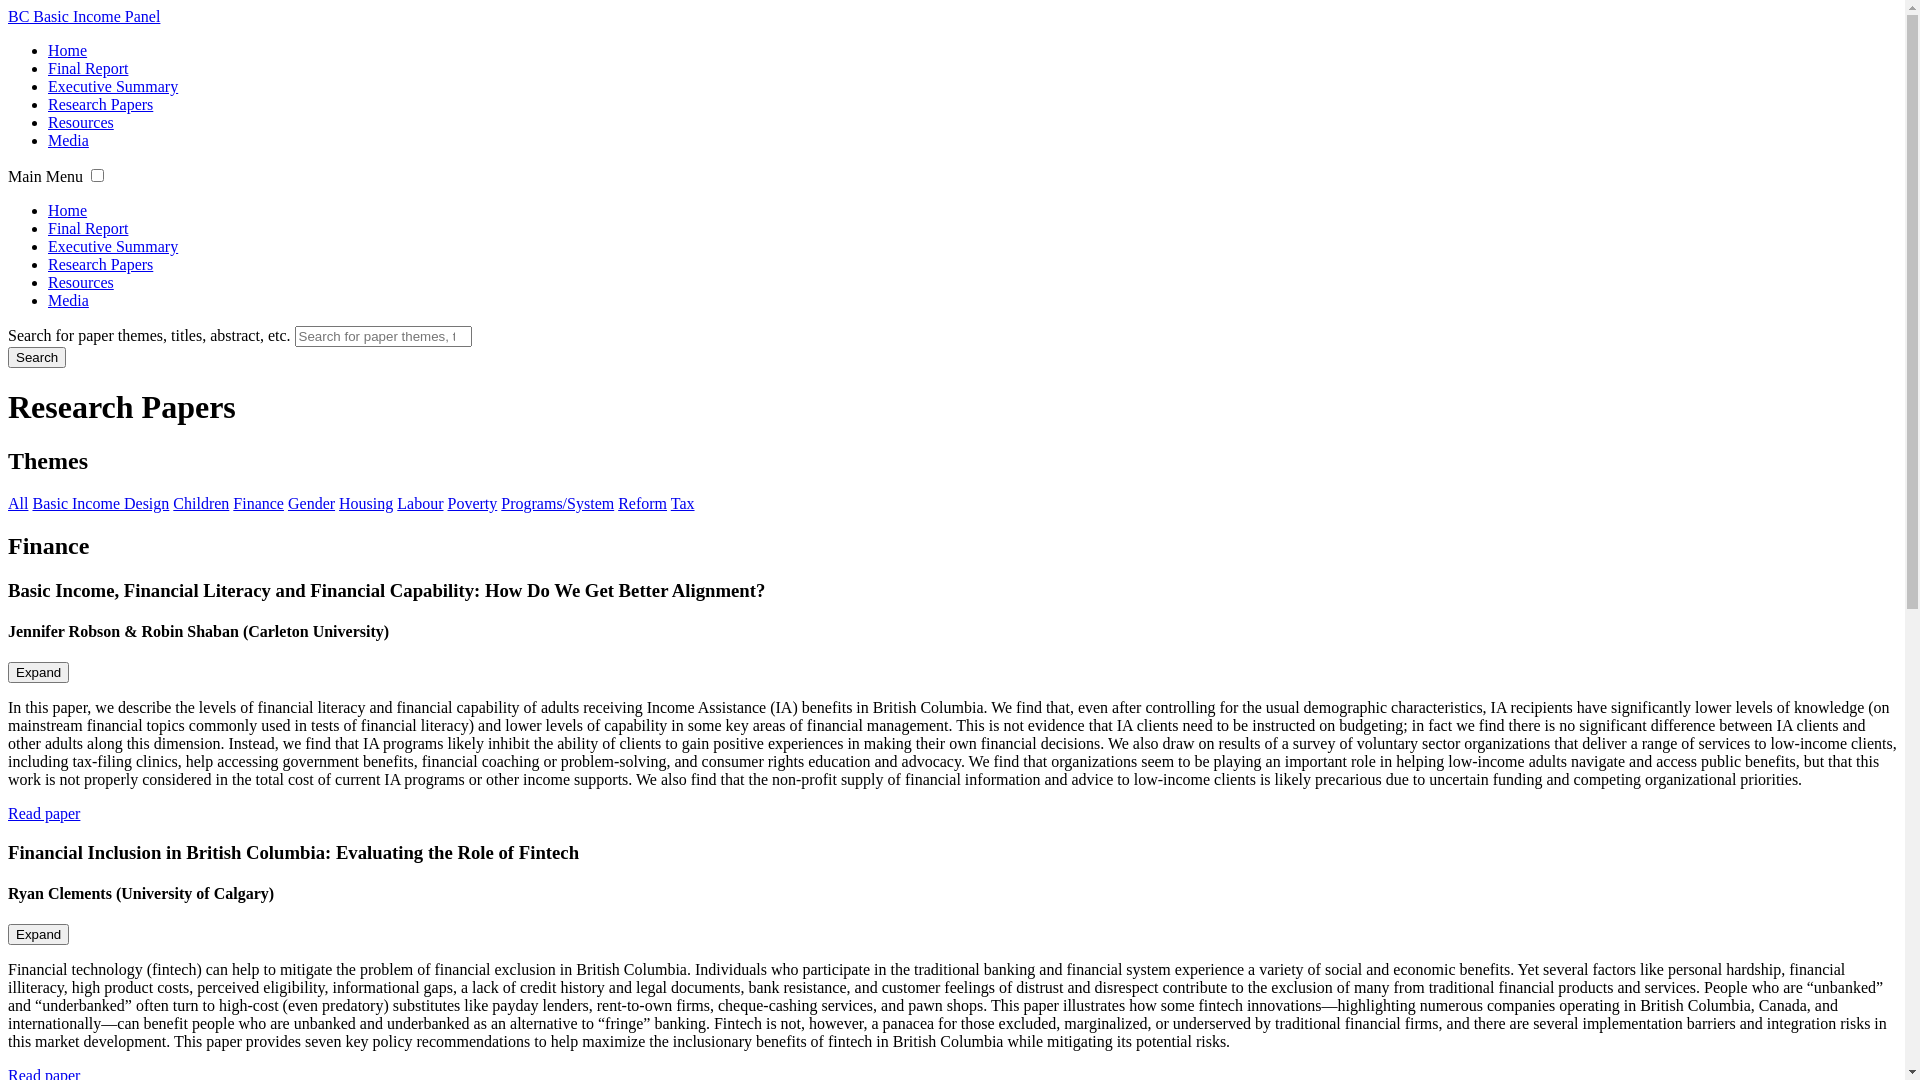 The height and width of the screenshot is (1080, 1920). What do you see at coordinates (38, 672) in the screenshot?
I see `Expand` at bounding box center [38, 672].